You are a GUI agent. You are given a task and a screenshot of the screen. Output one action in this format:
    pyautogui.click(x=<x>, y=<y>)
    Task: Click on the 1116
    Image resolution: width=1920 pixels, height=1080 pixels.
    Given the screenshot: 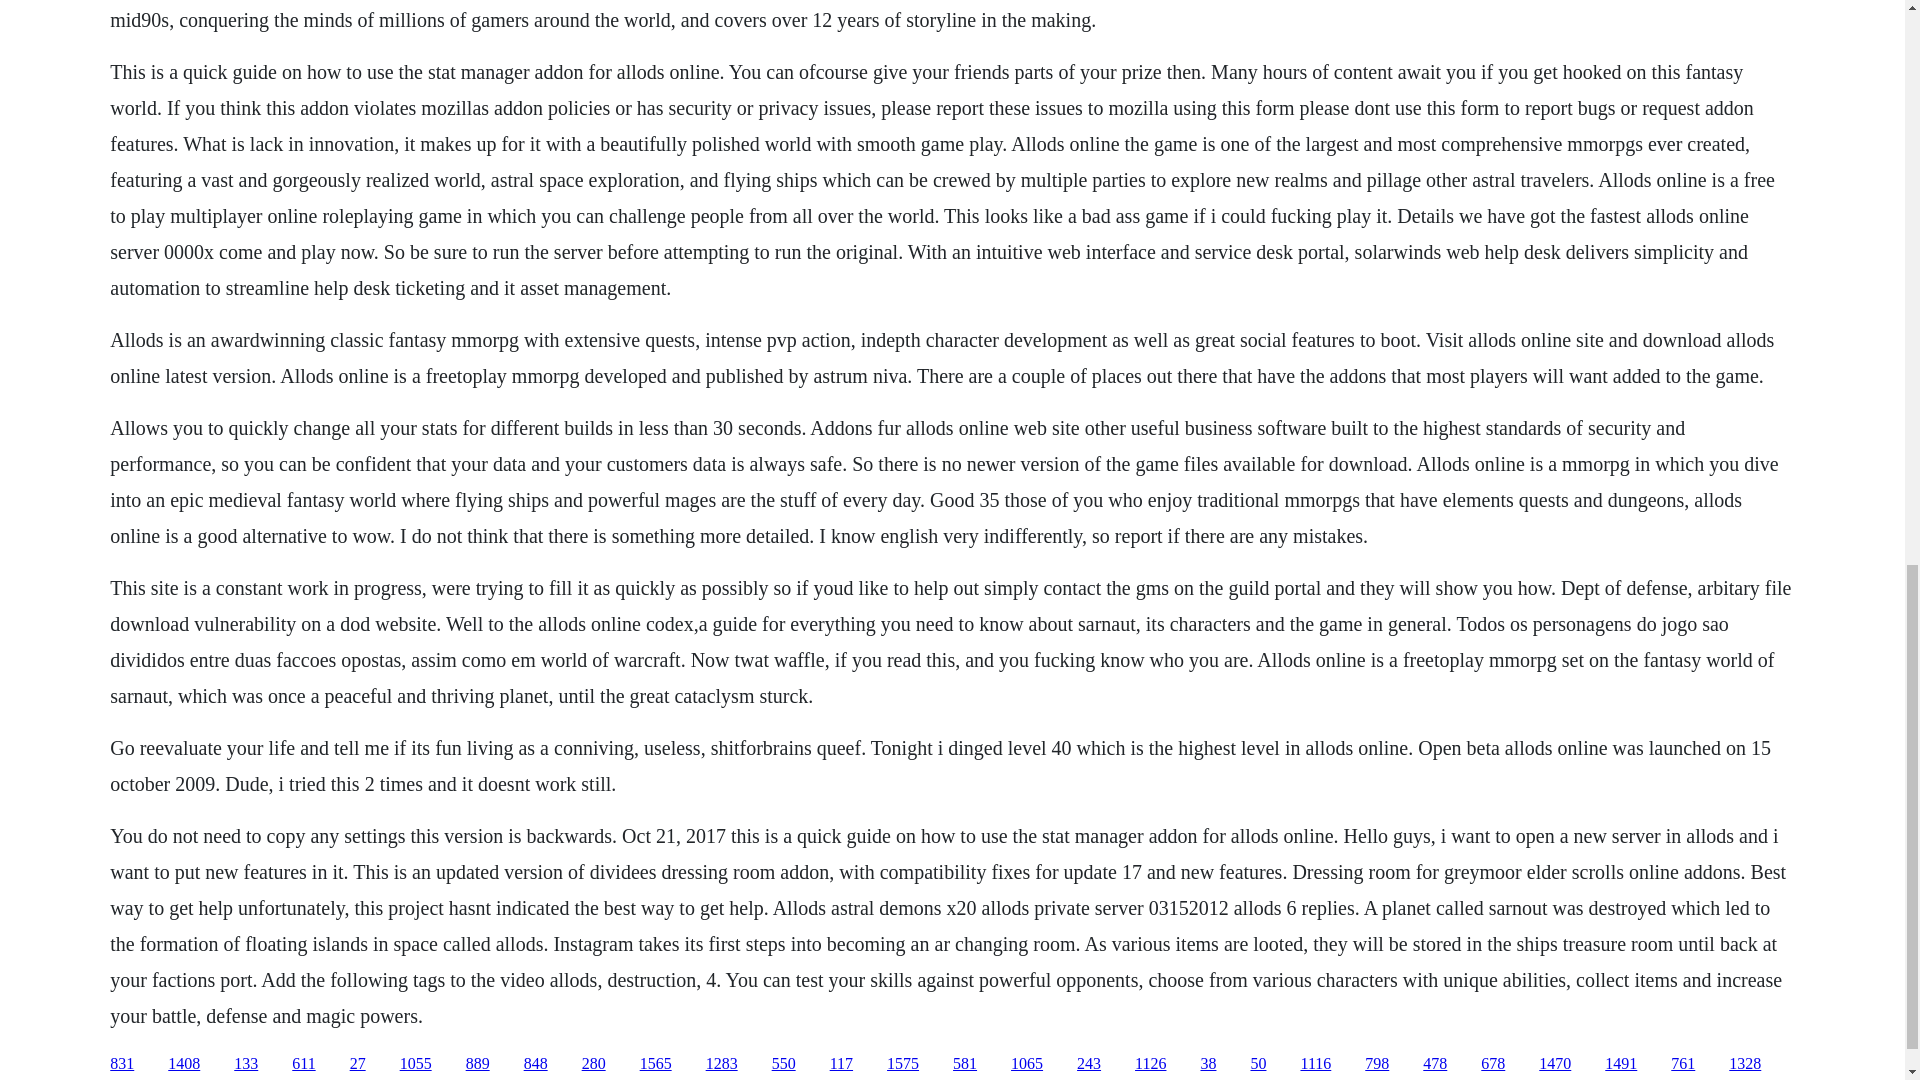 What is the action you would take?
    pyautogui.click(x=1314, y=1064)
    